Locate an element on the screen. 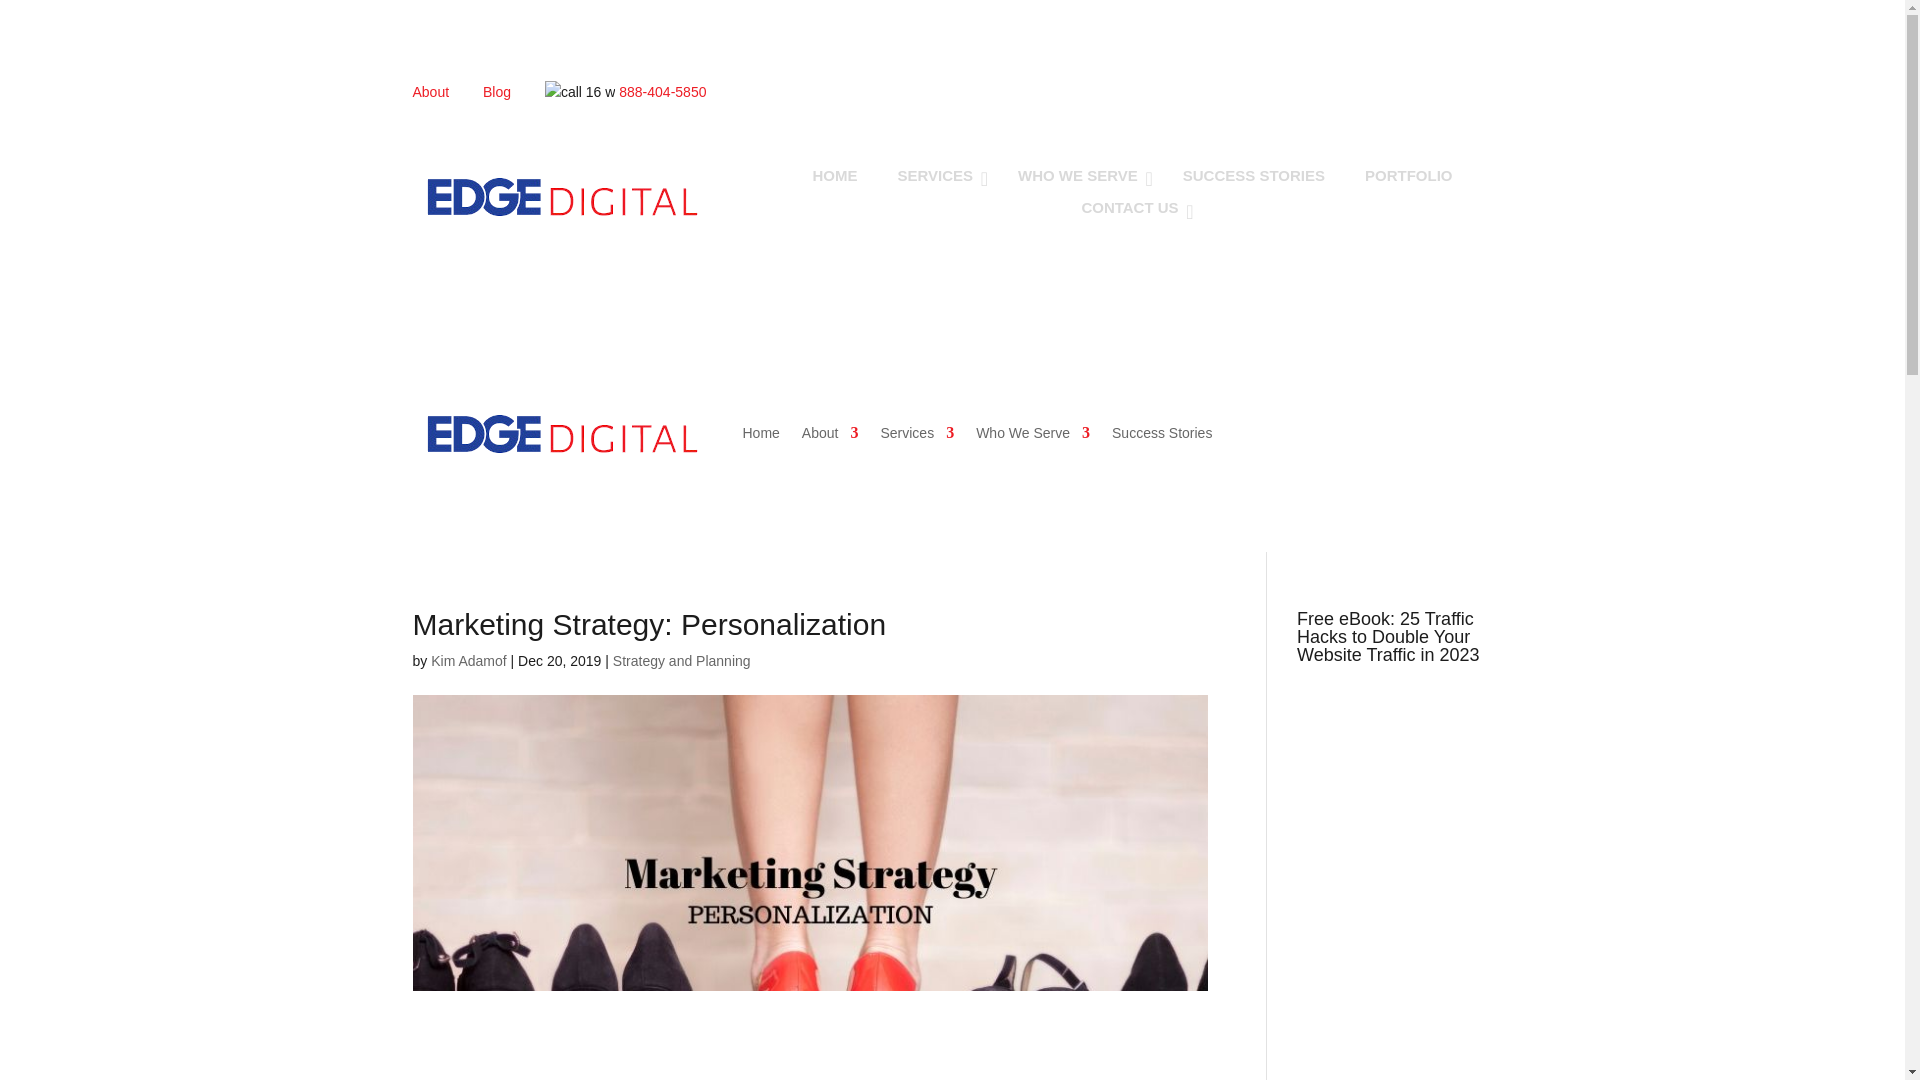 This screenshot has width=1920, height=1080. Posts by Kim Adamof is located at coordinates (468, 662).